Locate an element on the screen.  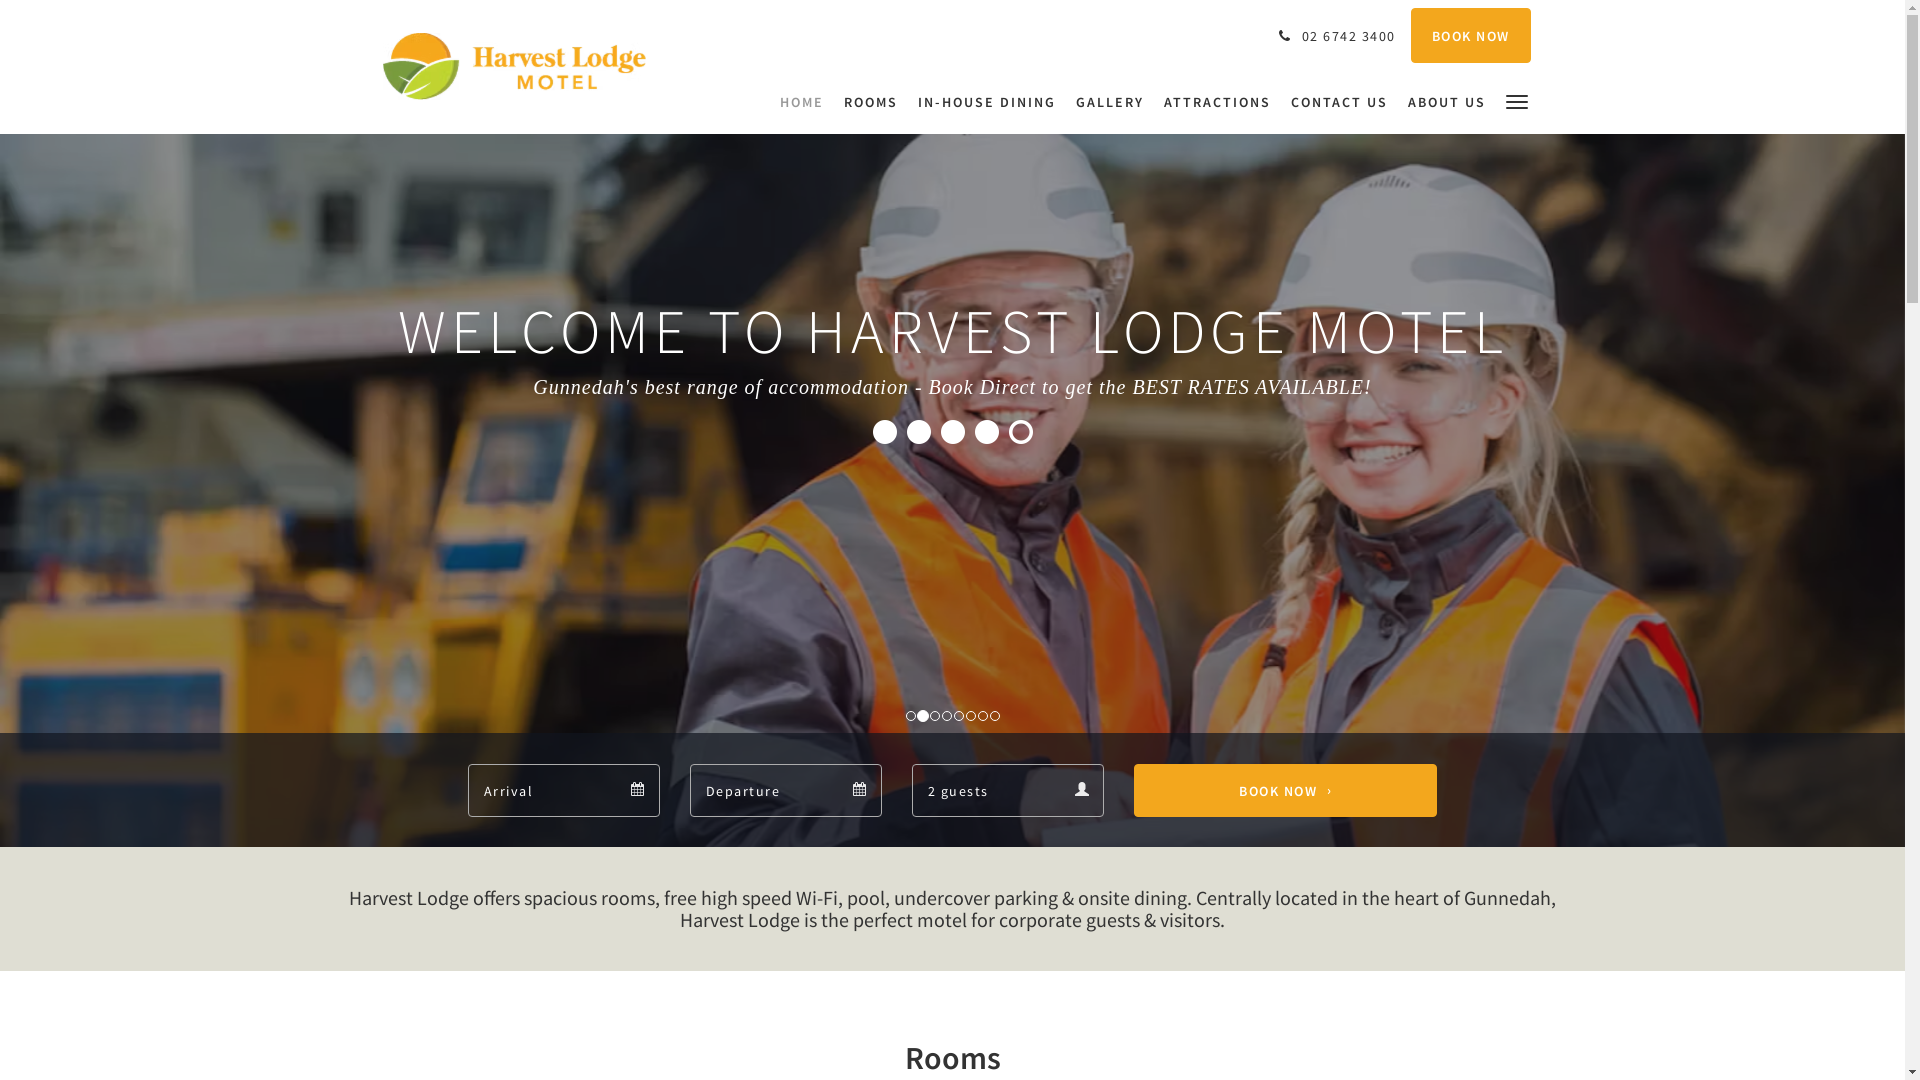
ABOUT US is located at coordinates (1447, 102).